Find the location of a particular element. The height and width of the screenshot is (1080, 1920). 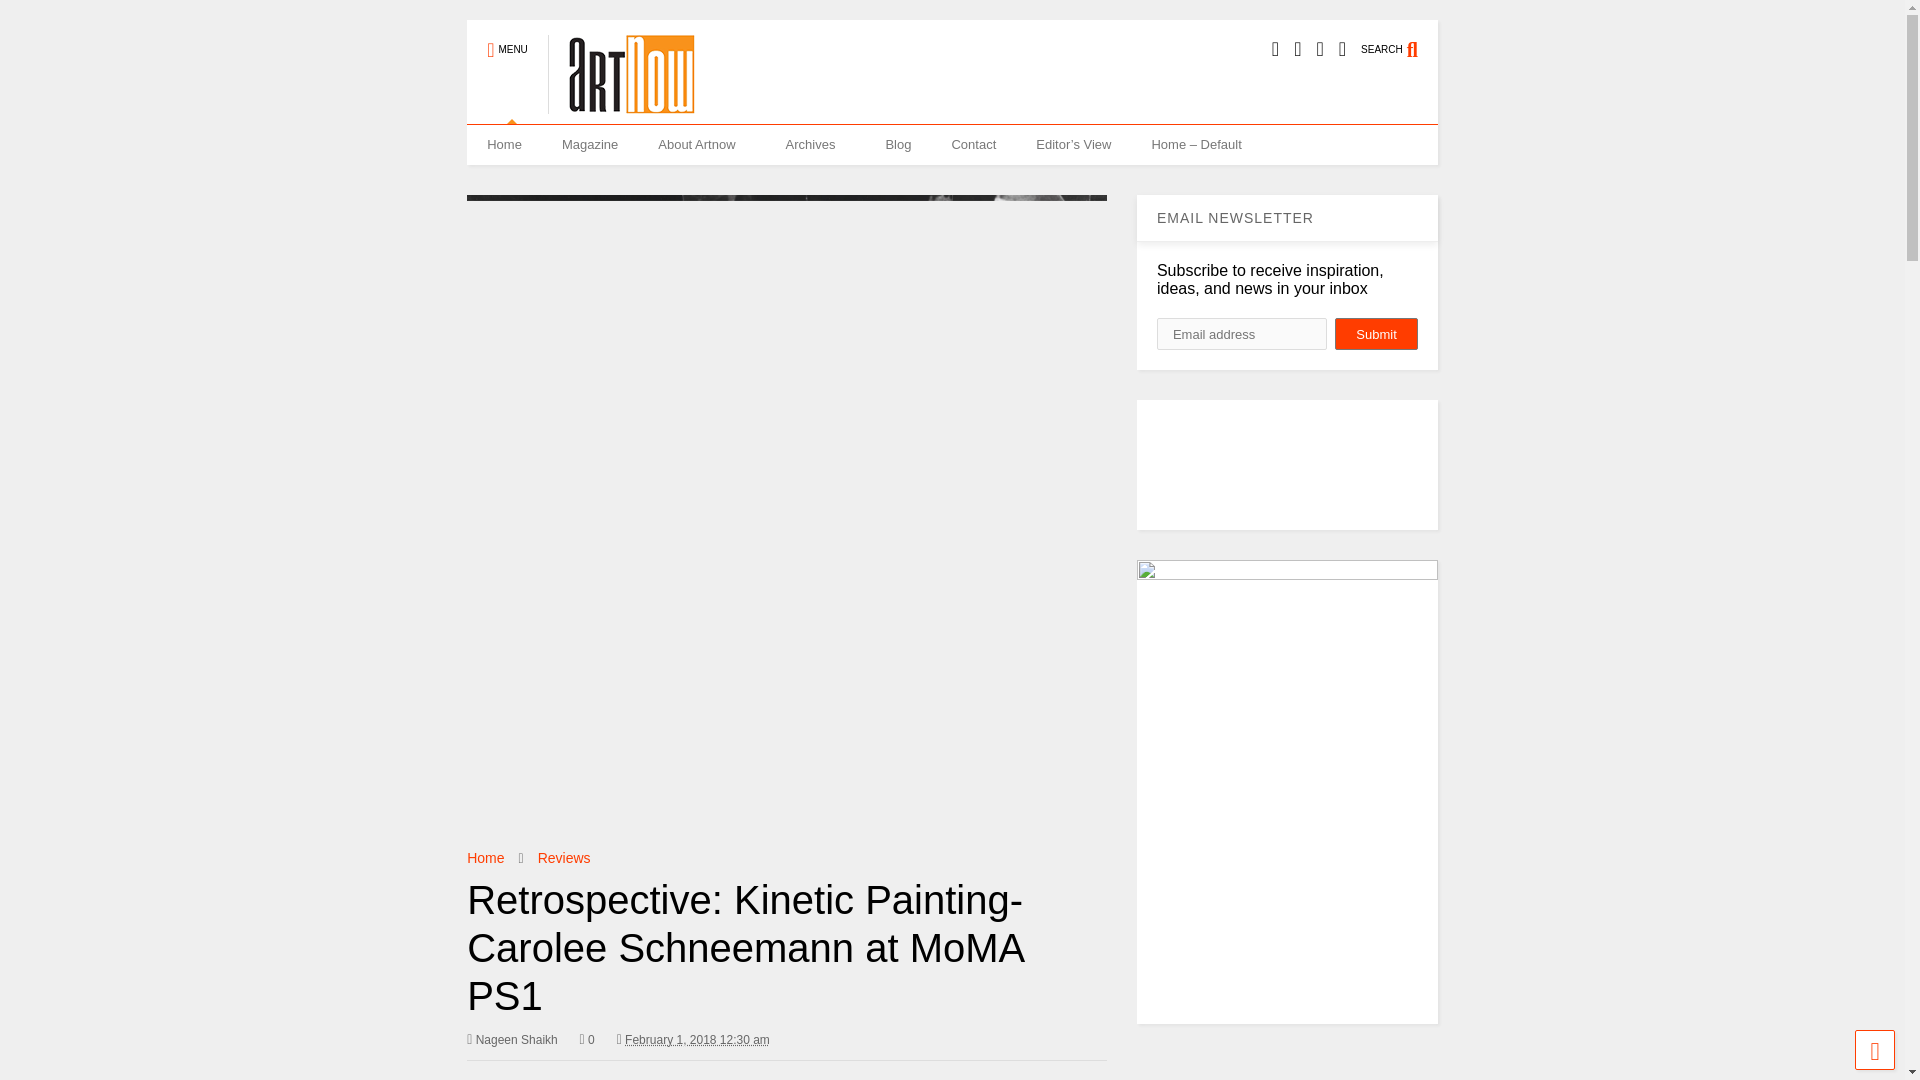

MENU is located at coordinates (506, 40).